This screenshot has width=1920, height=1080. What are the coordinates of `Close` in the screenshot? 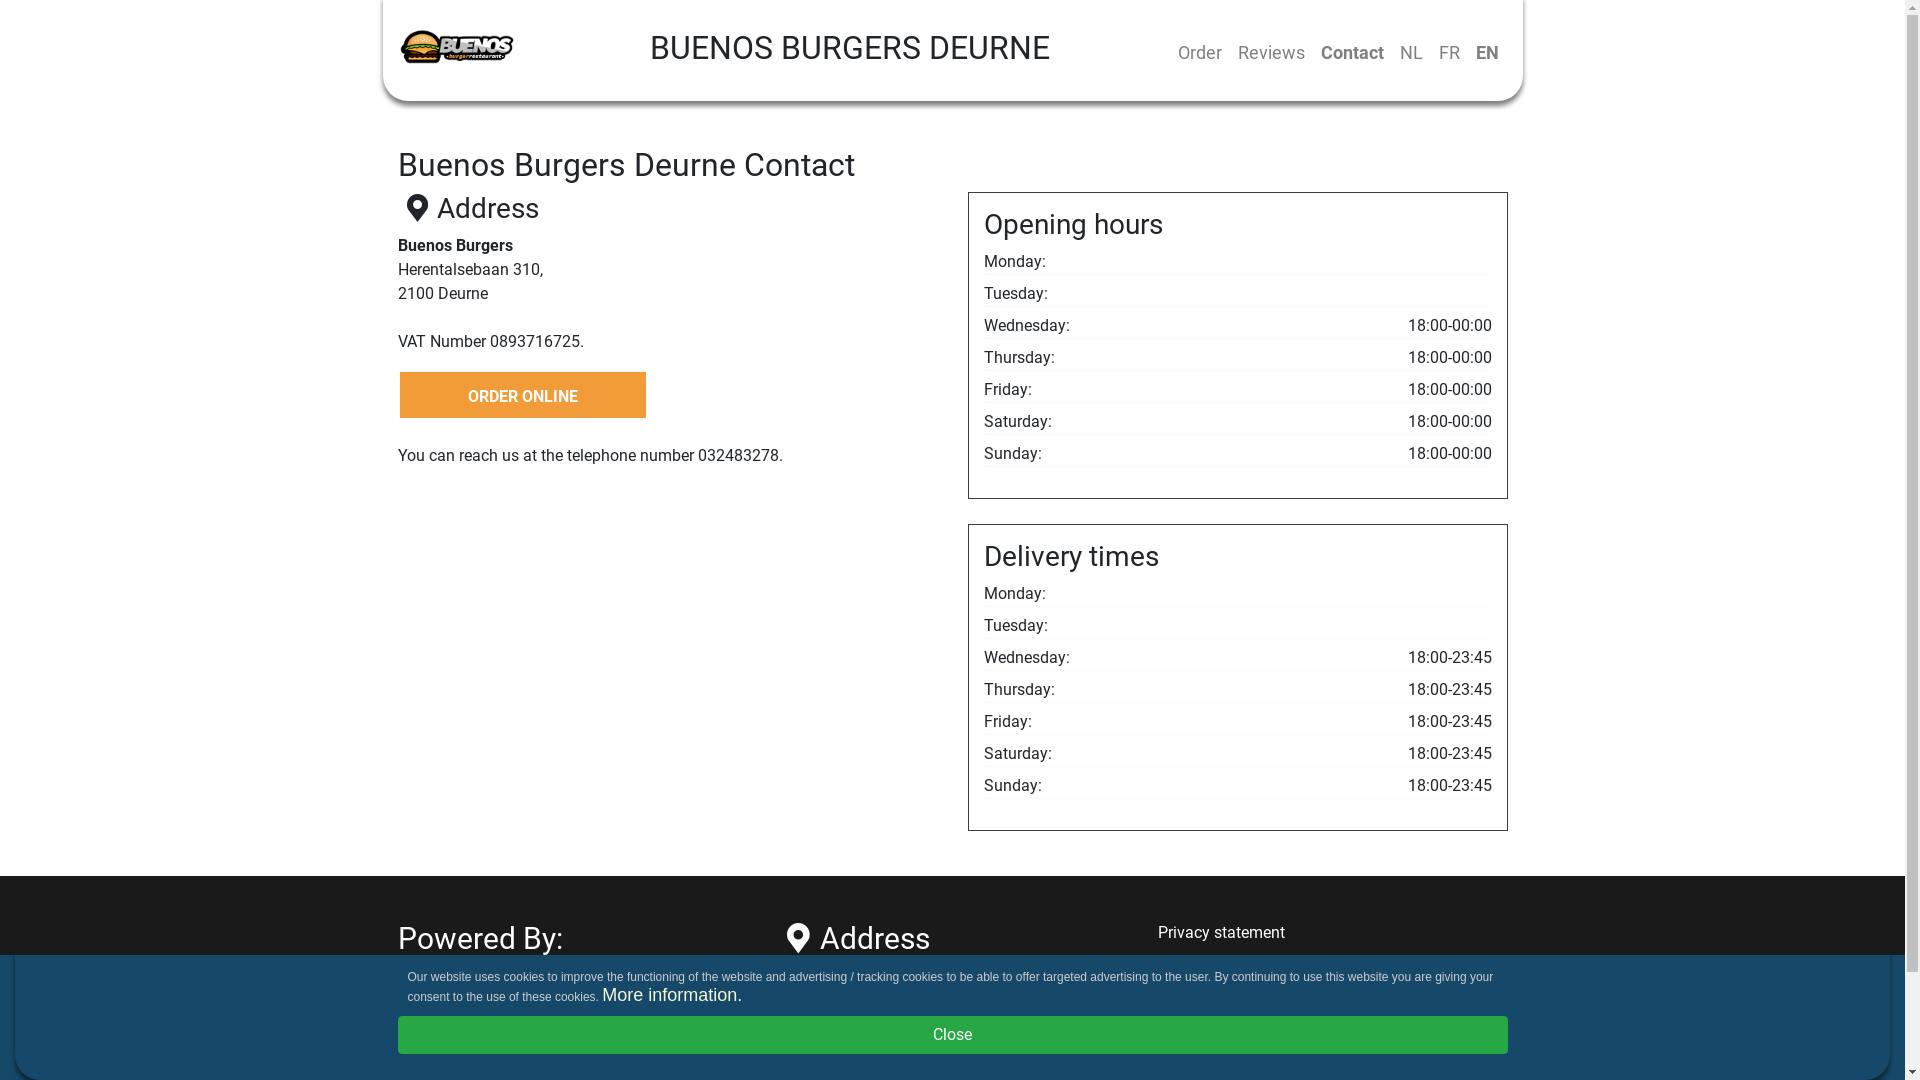 It's located at (953, 1035).